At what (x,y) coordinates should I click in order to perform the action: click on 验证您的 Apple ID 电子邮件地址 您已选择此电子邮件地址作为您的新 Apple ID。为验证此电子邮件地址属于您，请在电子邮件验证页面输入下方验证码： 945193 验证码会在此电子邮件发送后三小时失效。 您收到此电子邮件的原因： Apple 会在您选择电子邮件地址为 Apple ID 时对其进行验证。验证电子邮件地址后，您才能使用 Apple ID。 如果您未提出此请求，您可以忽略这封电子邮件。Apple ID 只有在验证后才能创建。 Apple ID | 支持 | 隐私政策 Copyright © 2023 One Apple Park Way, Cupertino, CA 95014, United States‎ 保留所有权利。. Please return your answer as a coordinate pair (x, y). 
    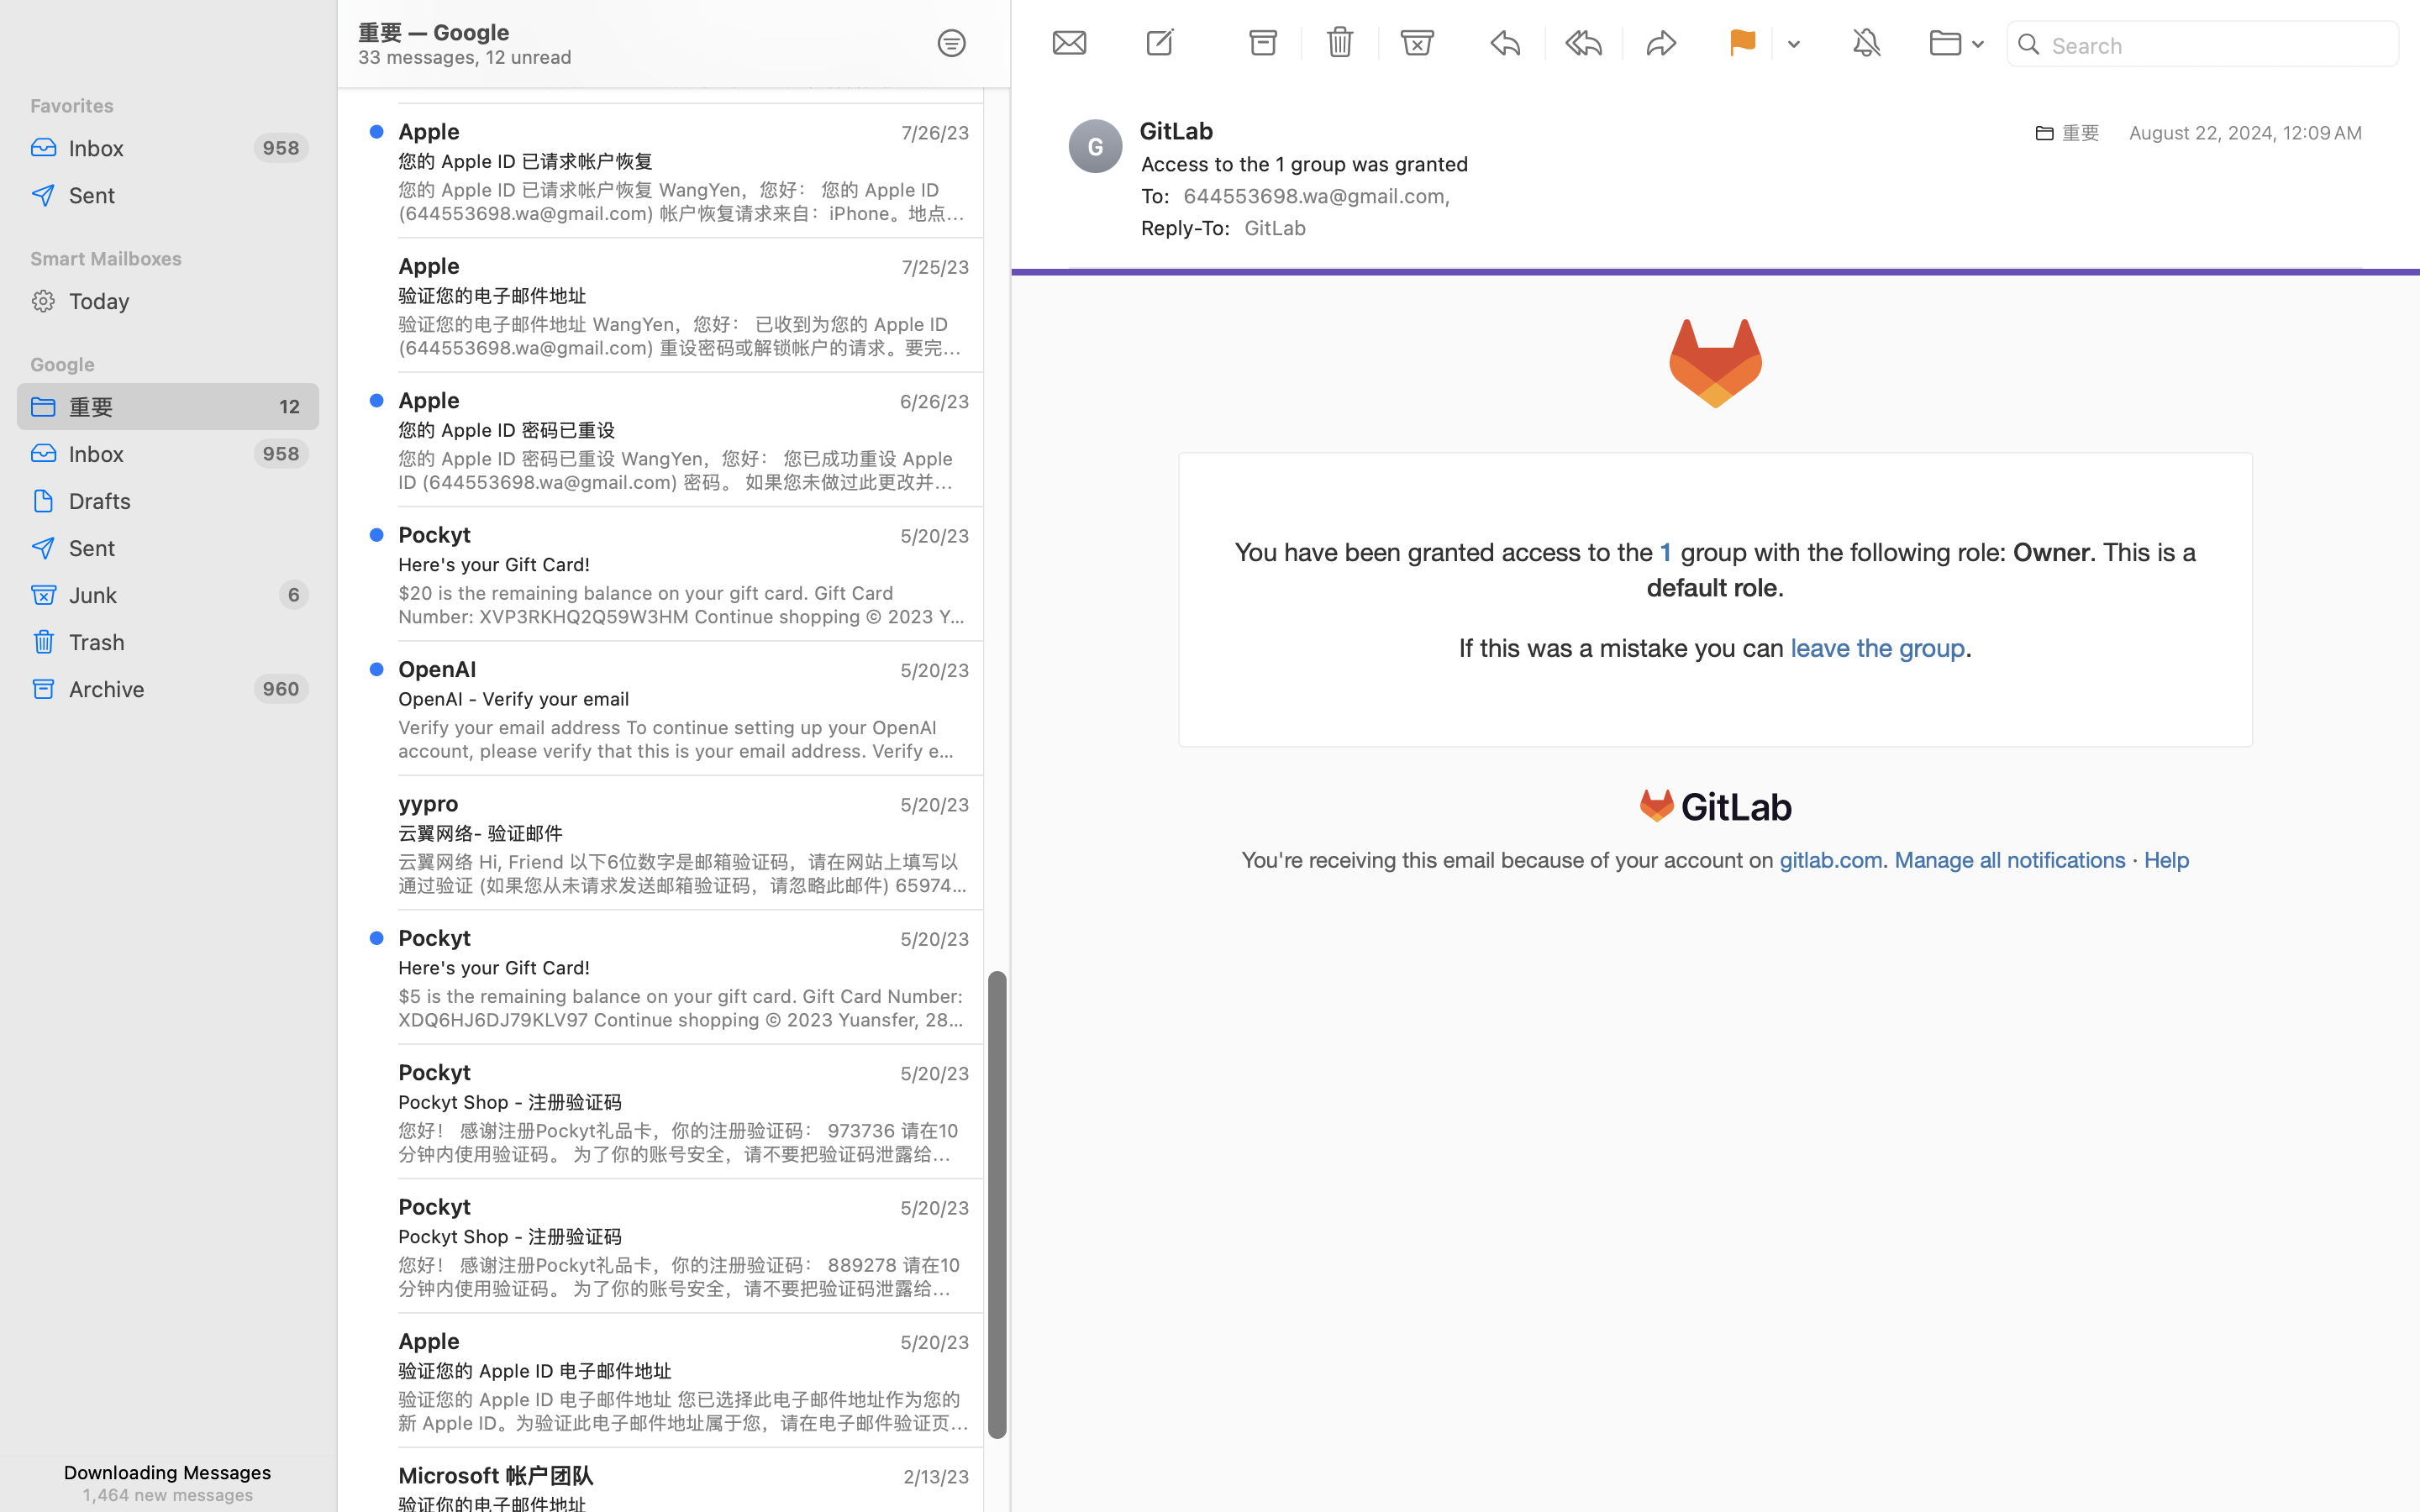
    Looking at the image, I should click on (684, 1411).